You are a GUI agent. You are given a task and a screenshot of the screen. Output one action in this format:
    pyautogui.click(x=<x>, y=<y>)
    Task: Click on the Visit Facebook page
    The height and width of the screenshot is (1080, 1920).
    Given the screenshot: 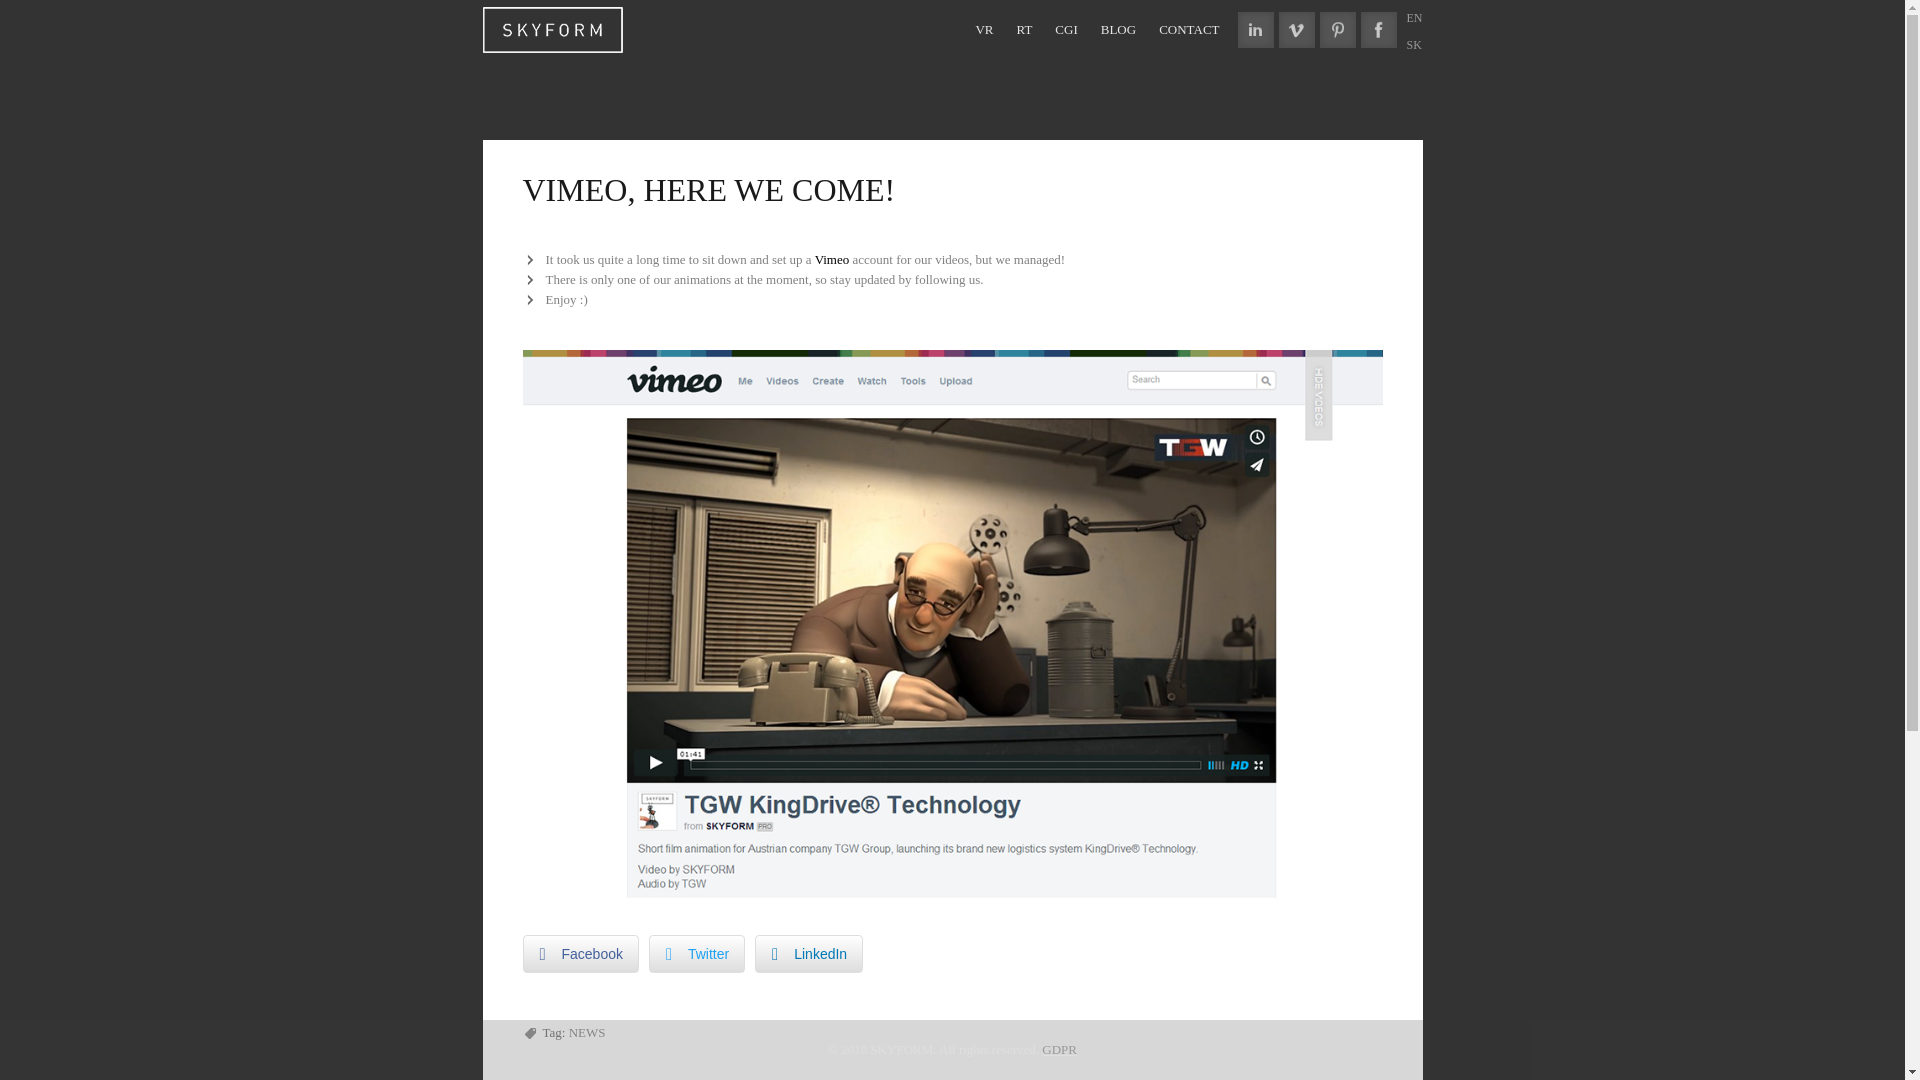 What is the action you would take?
    pyautogui.click(x=1377, y=29)
    